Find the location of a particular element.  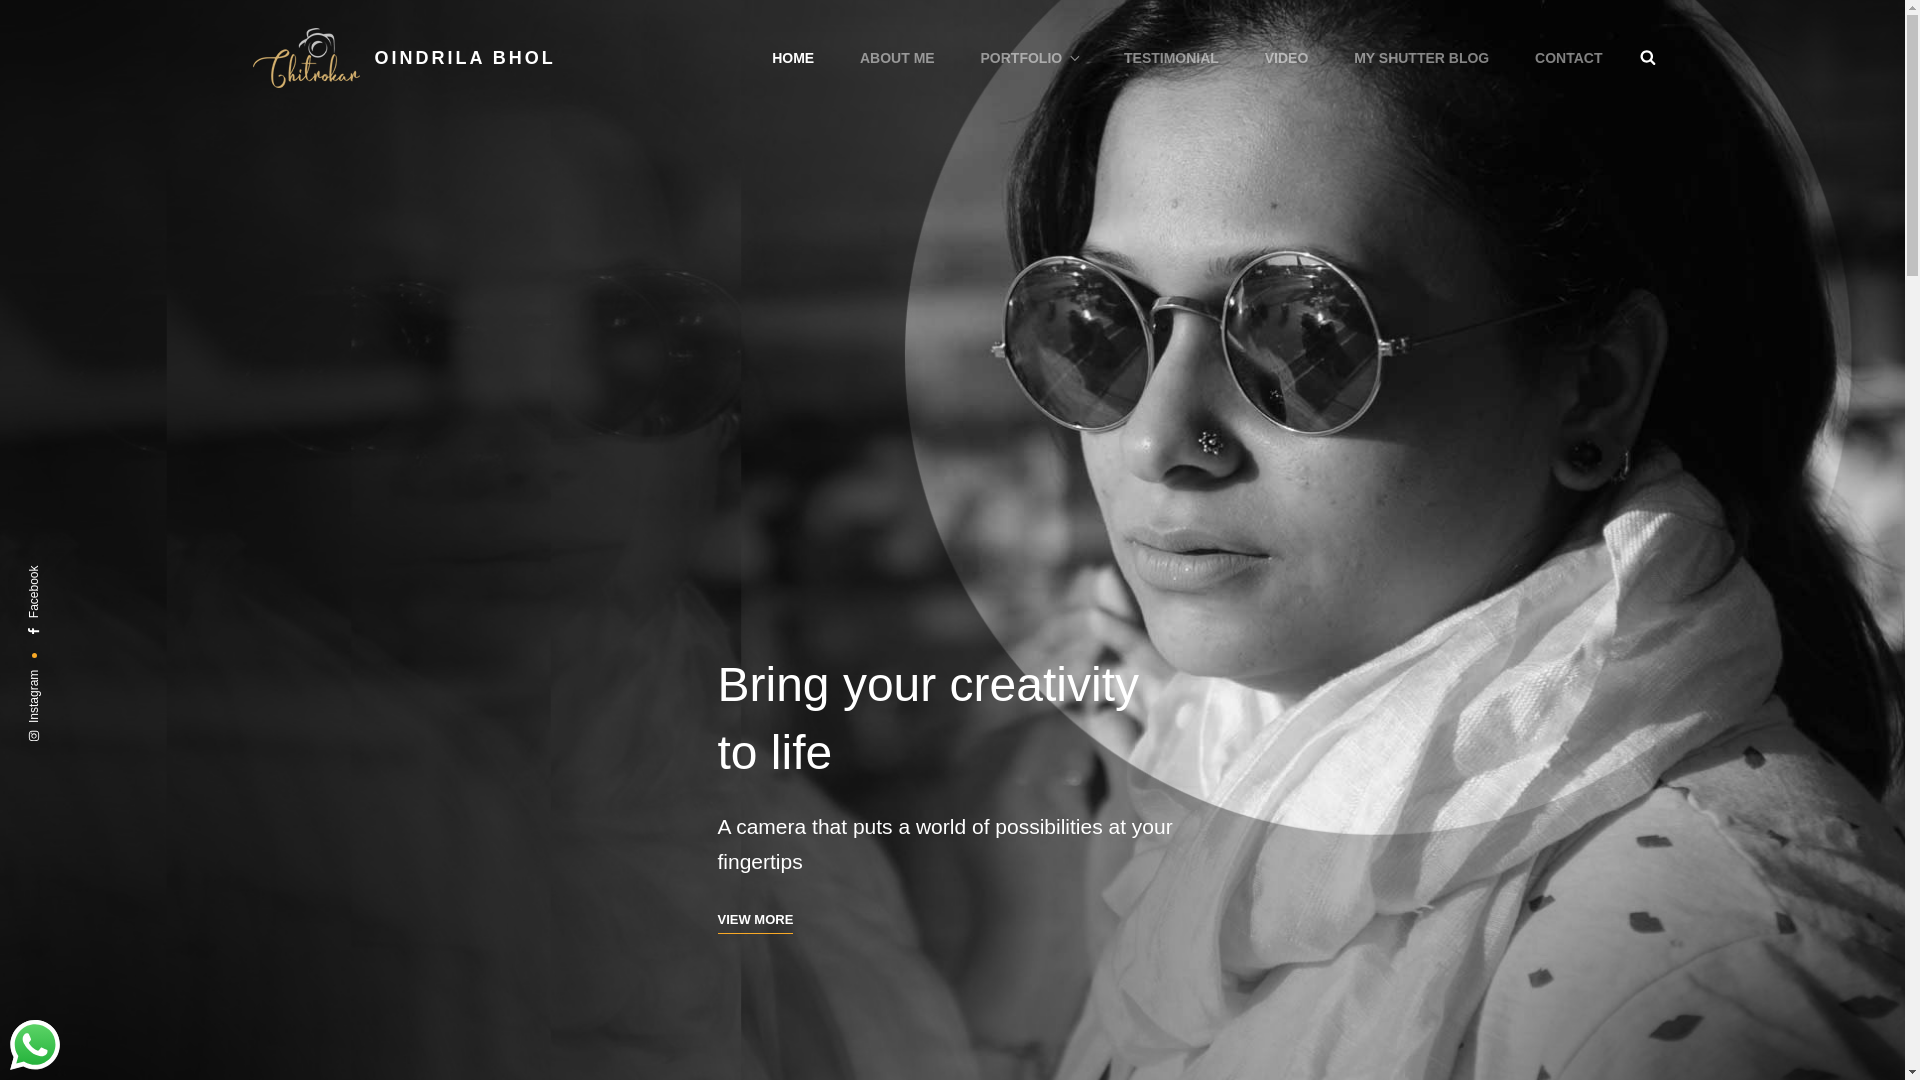

VIDEO is located at coordinates (1286, 58).